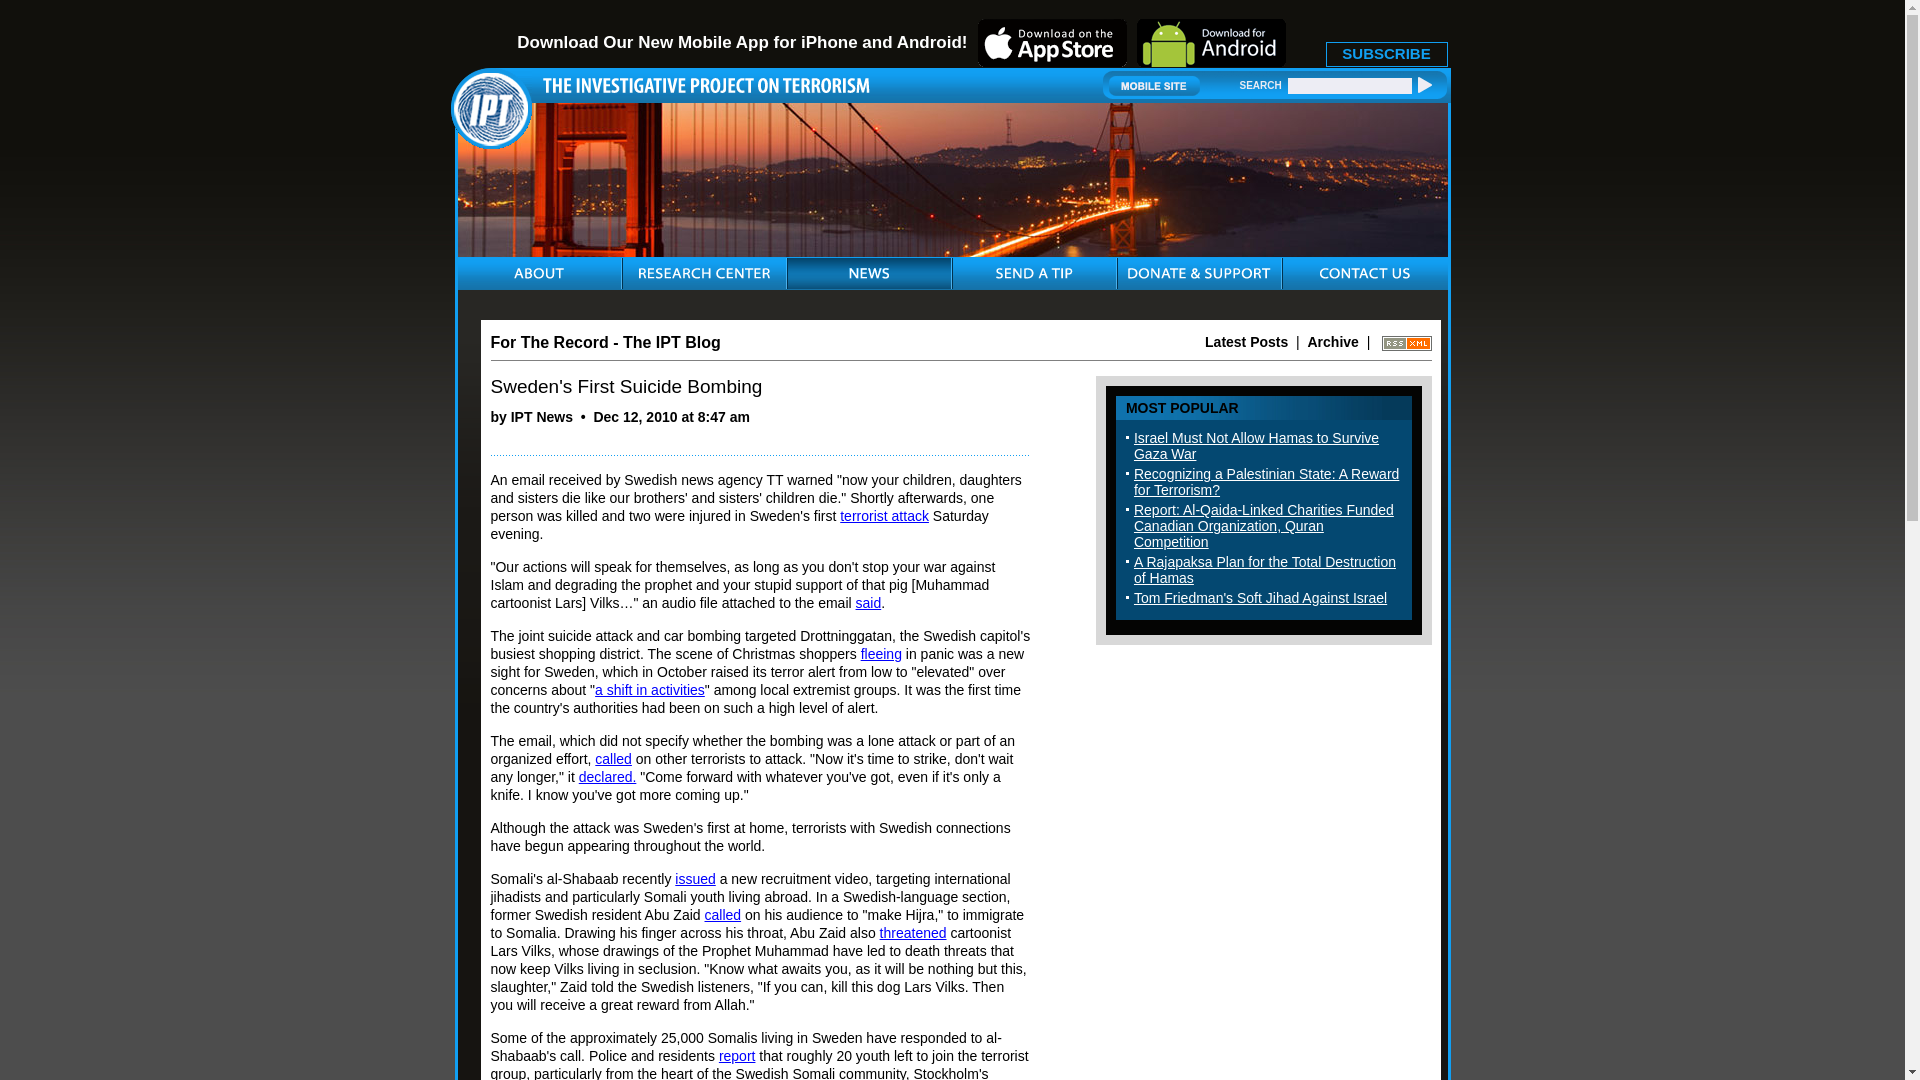 This screenshot has width=1920, height=1080. Describe the element at coordinates (650, 689) in the screenshot. I see `a shift in activities` at that location.